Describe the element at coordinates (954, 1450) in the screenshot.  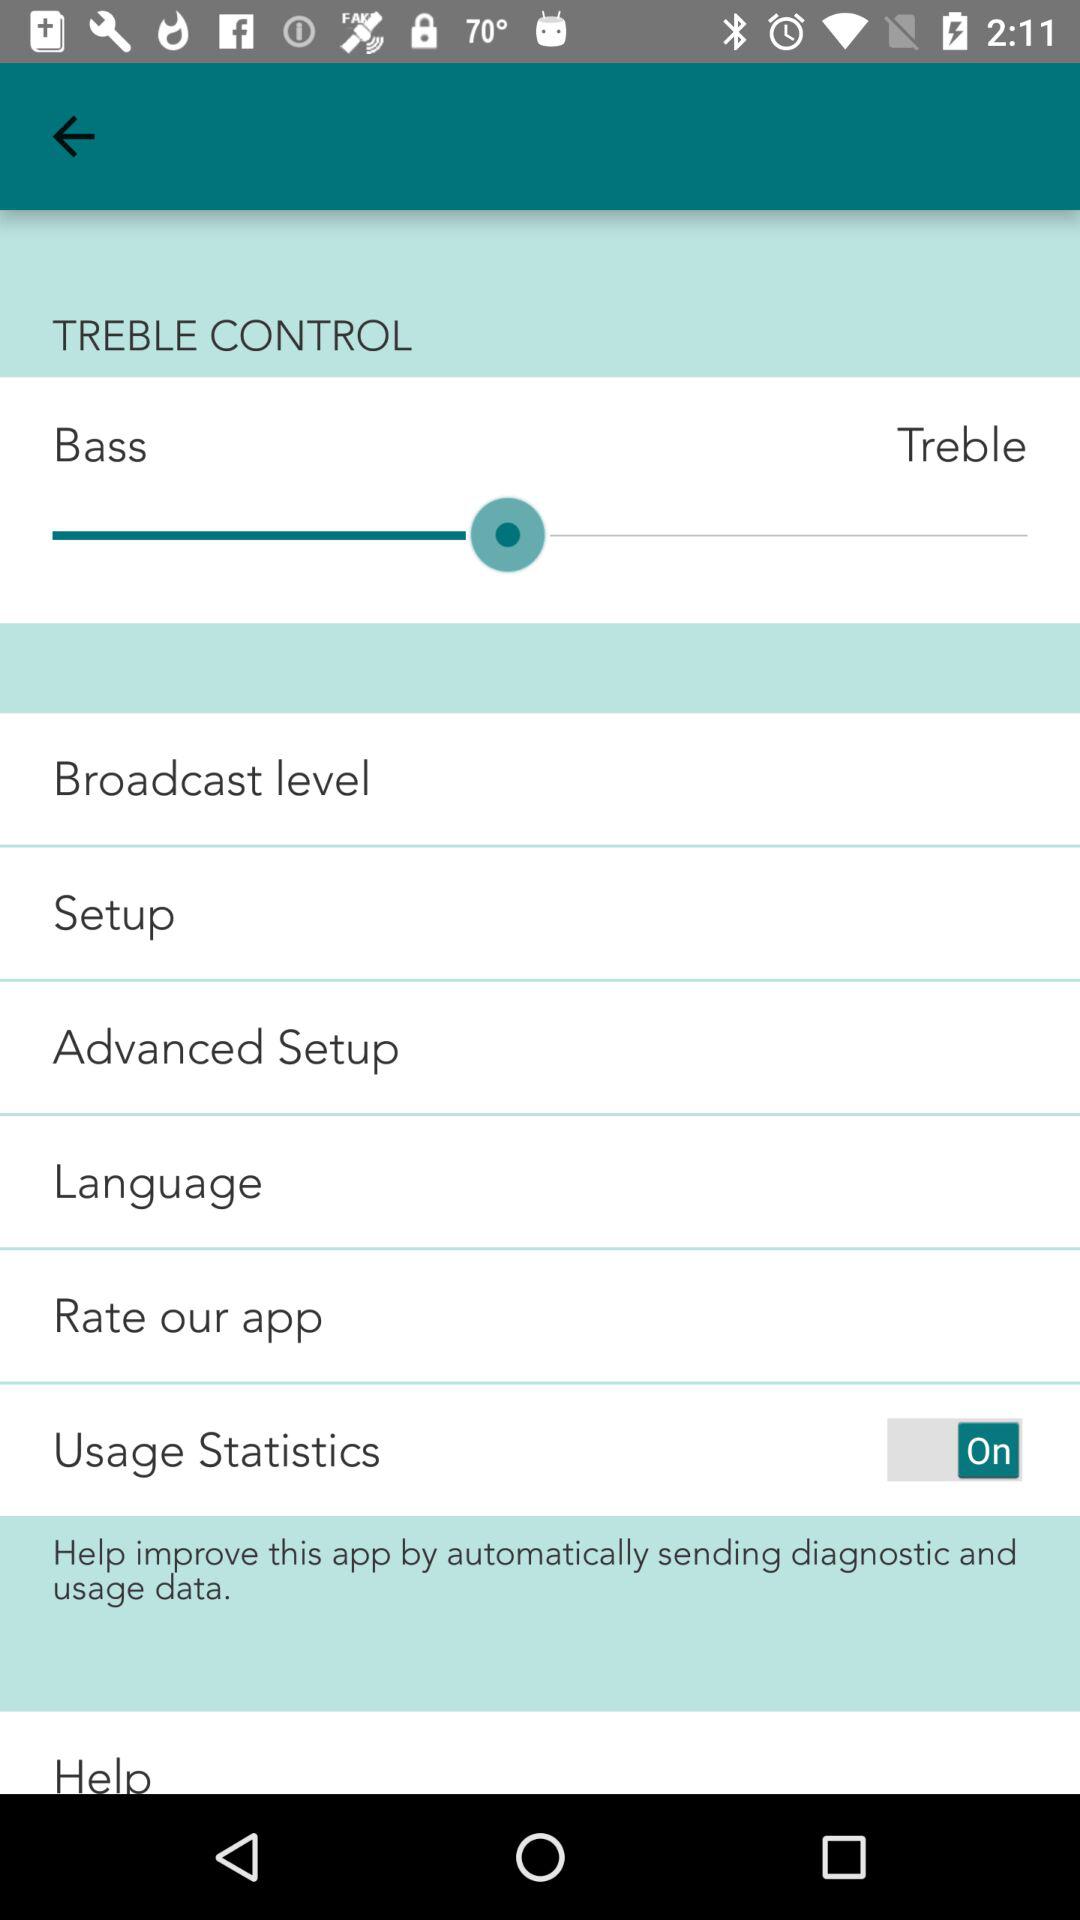
I see `turn off and on usage statistics` at that location.